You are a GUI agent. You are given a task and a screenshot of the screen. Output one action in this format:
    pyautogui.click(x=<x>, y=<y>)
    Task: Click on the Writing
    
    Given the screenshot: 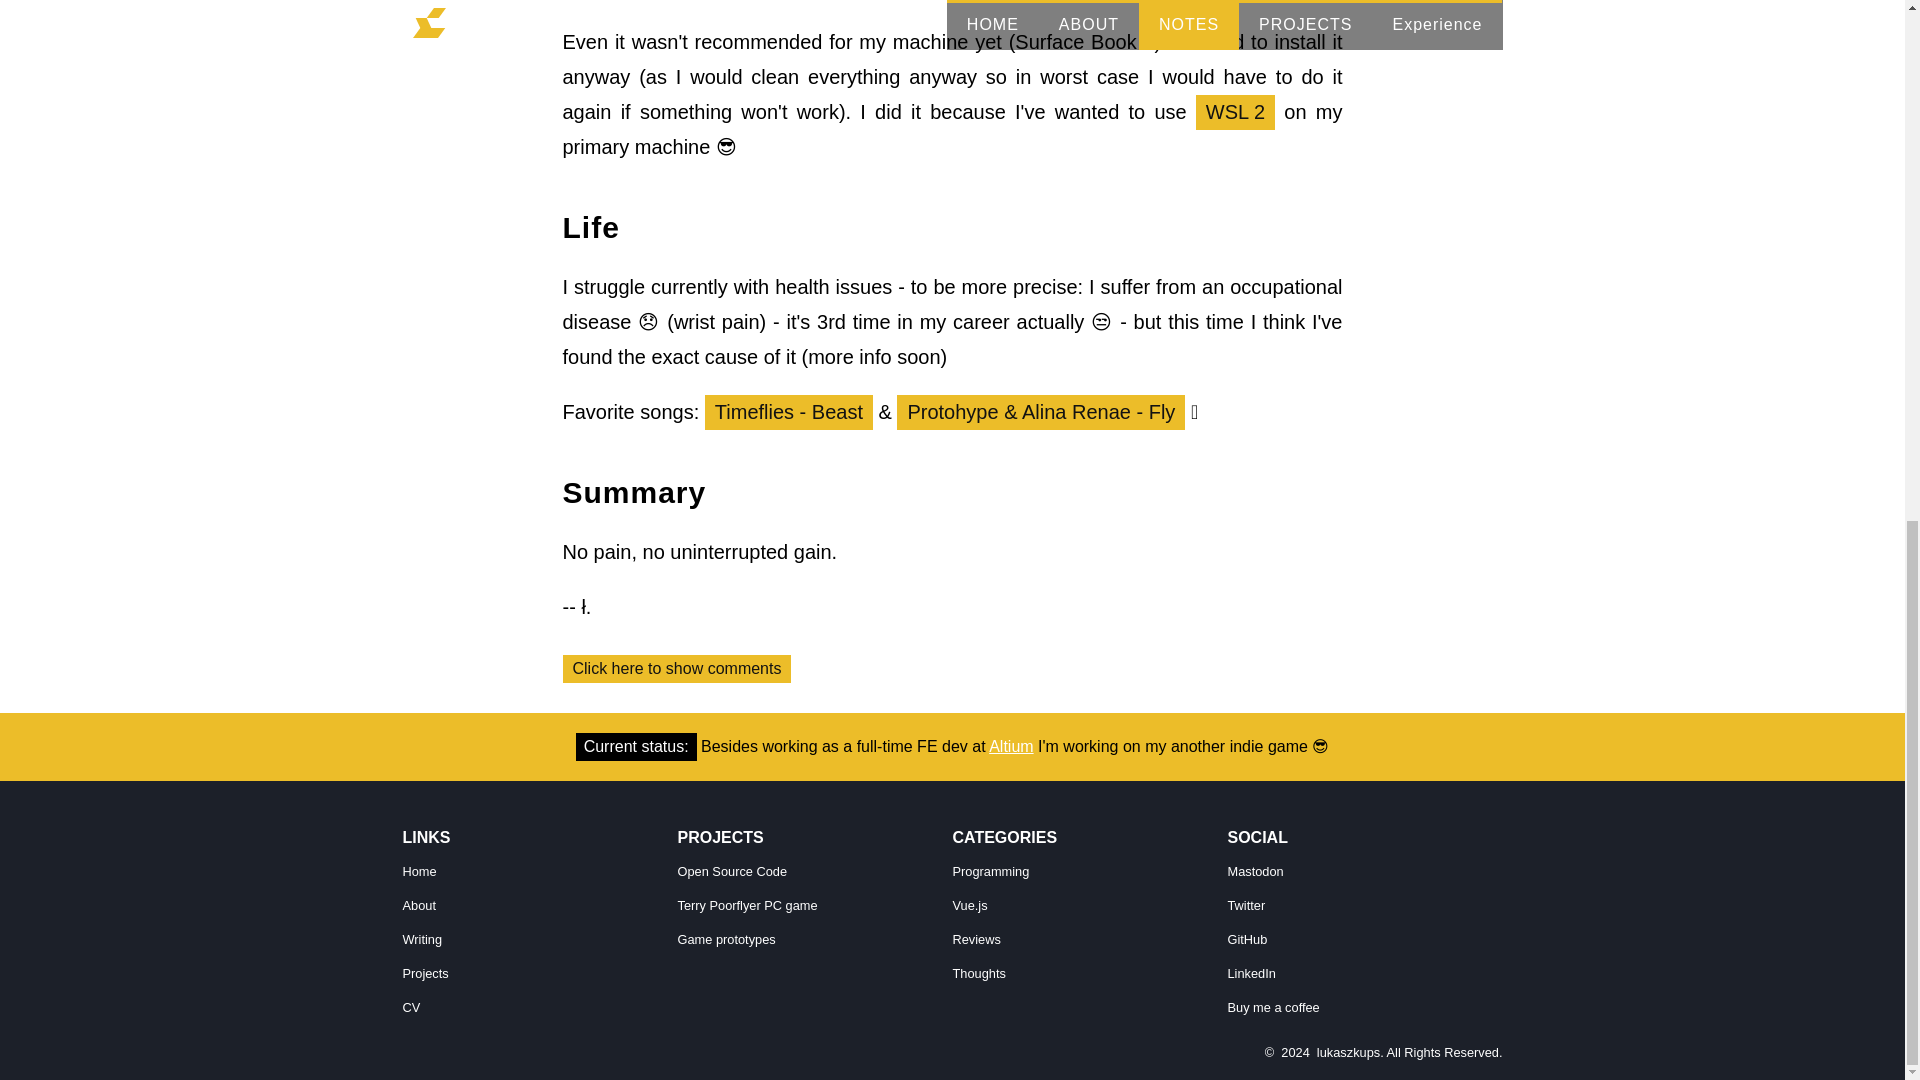 What is the action you would take?
    pyautogui.click(x=421, y=940)
    